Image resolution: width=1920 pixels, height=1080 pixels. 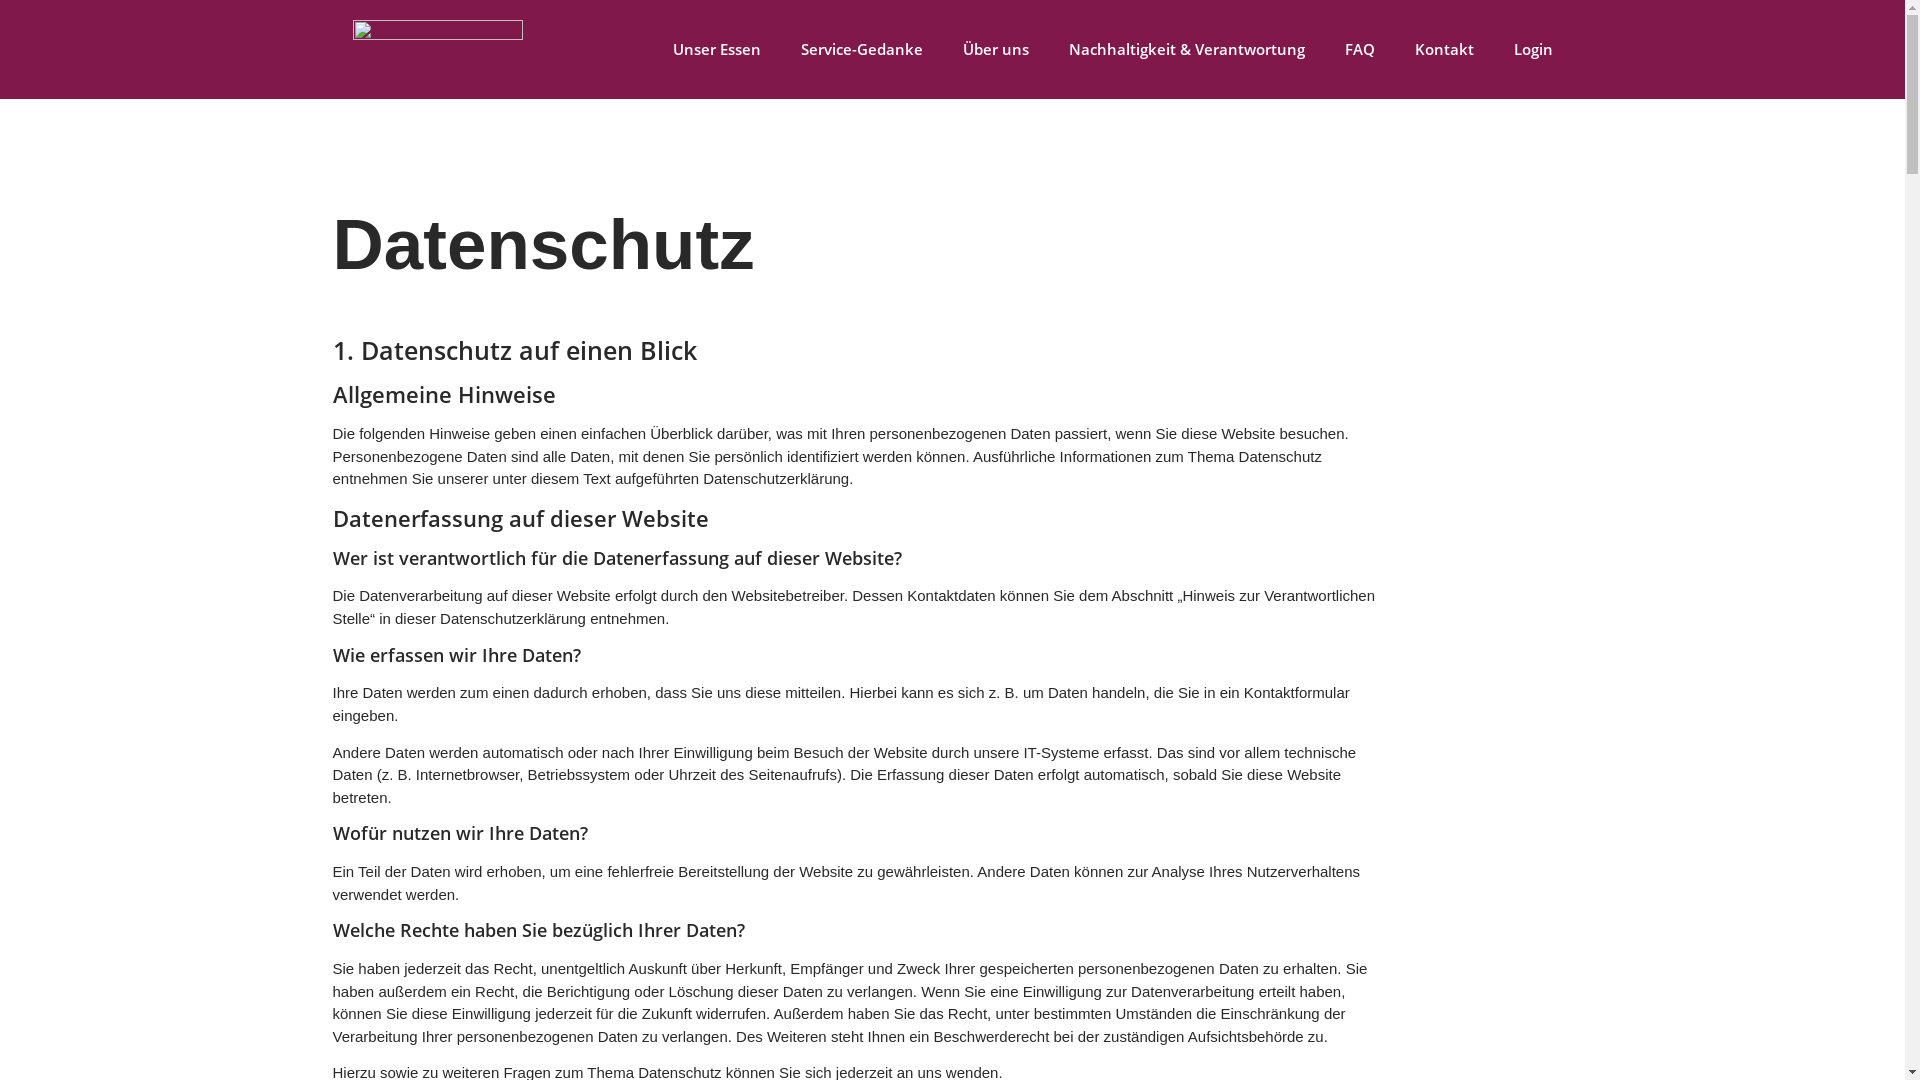 I want to click on Service-Gedanke, so click(x=861, y=49).